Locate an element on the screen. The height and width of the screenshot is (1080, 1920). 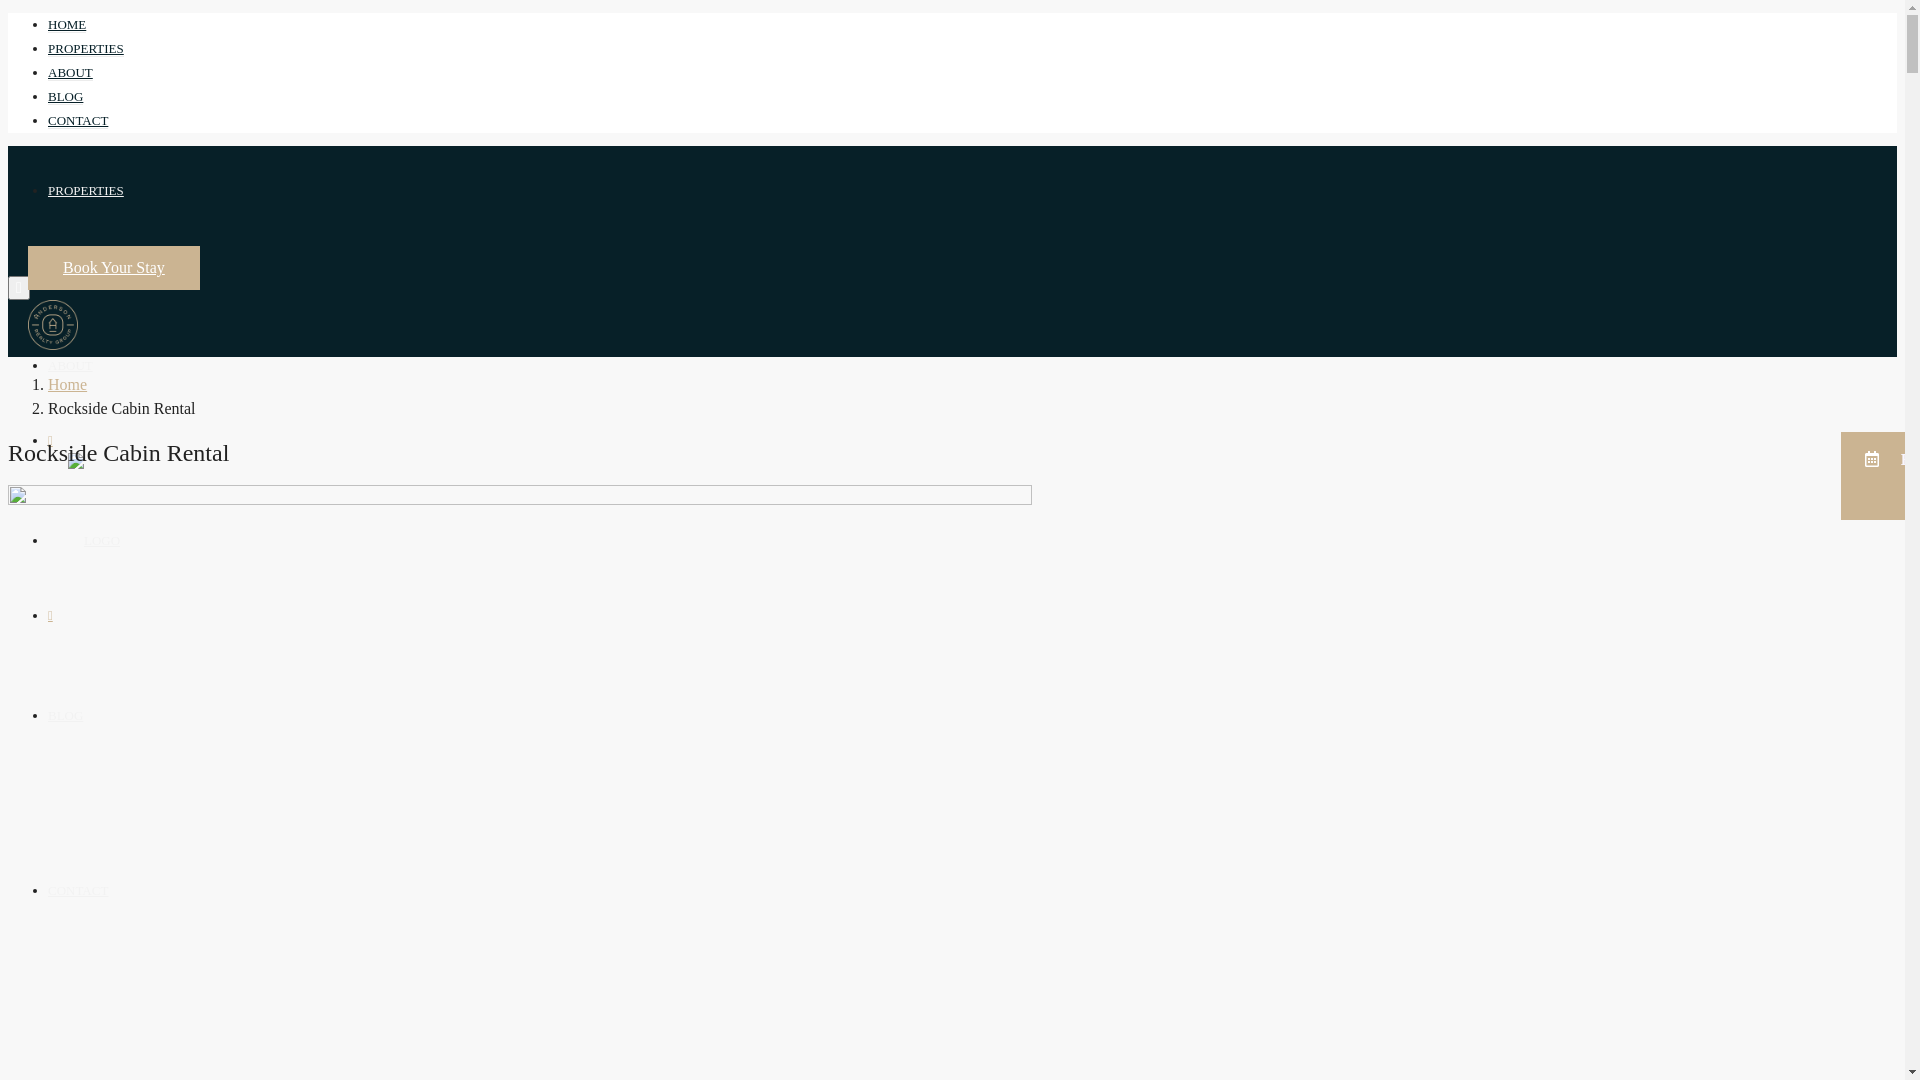
BLOG is located at coordinates (66, 716).